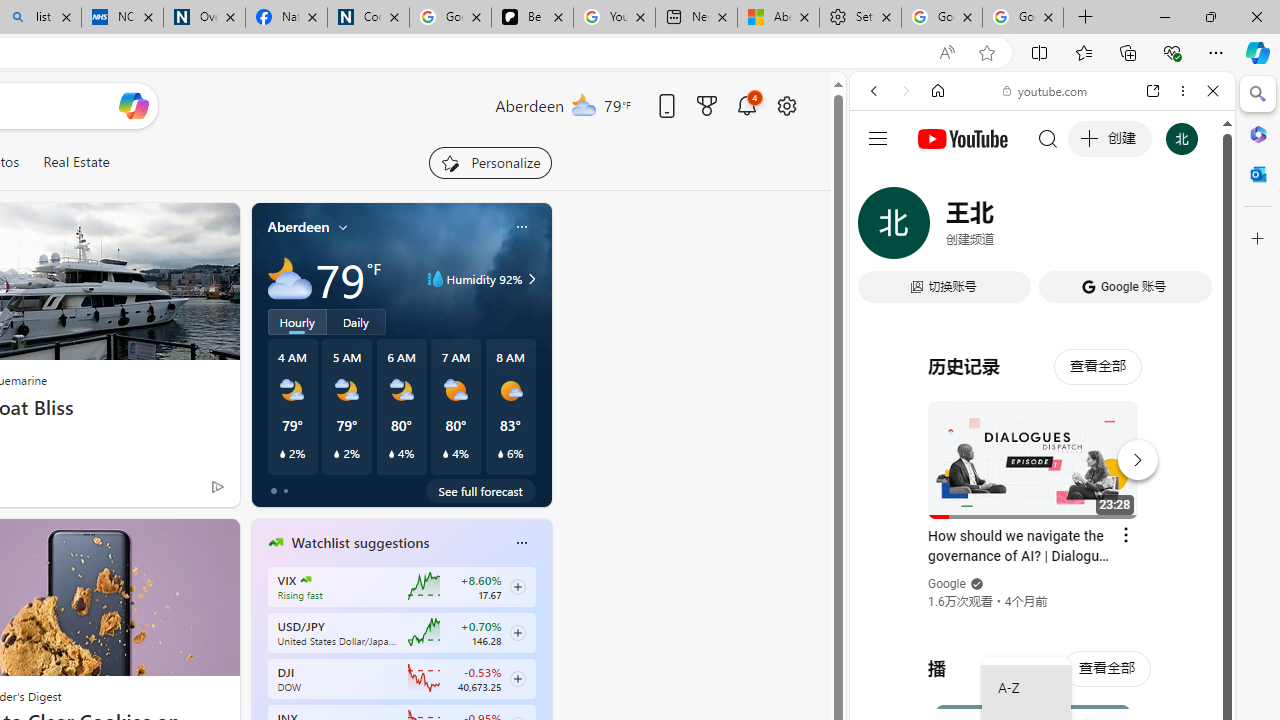  What do you see at coordinates (298, 227) in the screenshot?
I see `Aberdeen` at bounding box center [298, 227].